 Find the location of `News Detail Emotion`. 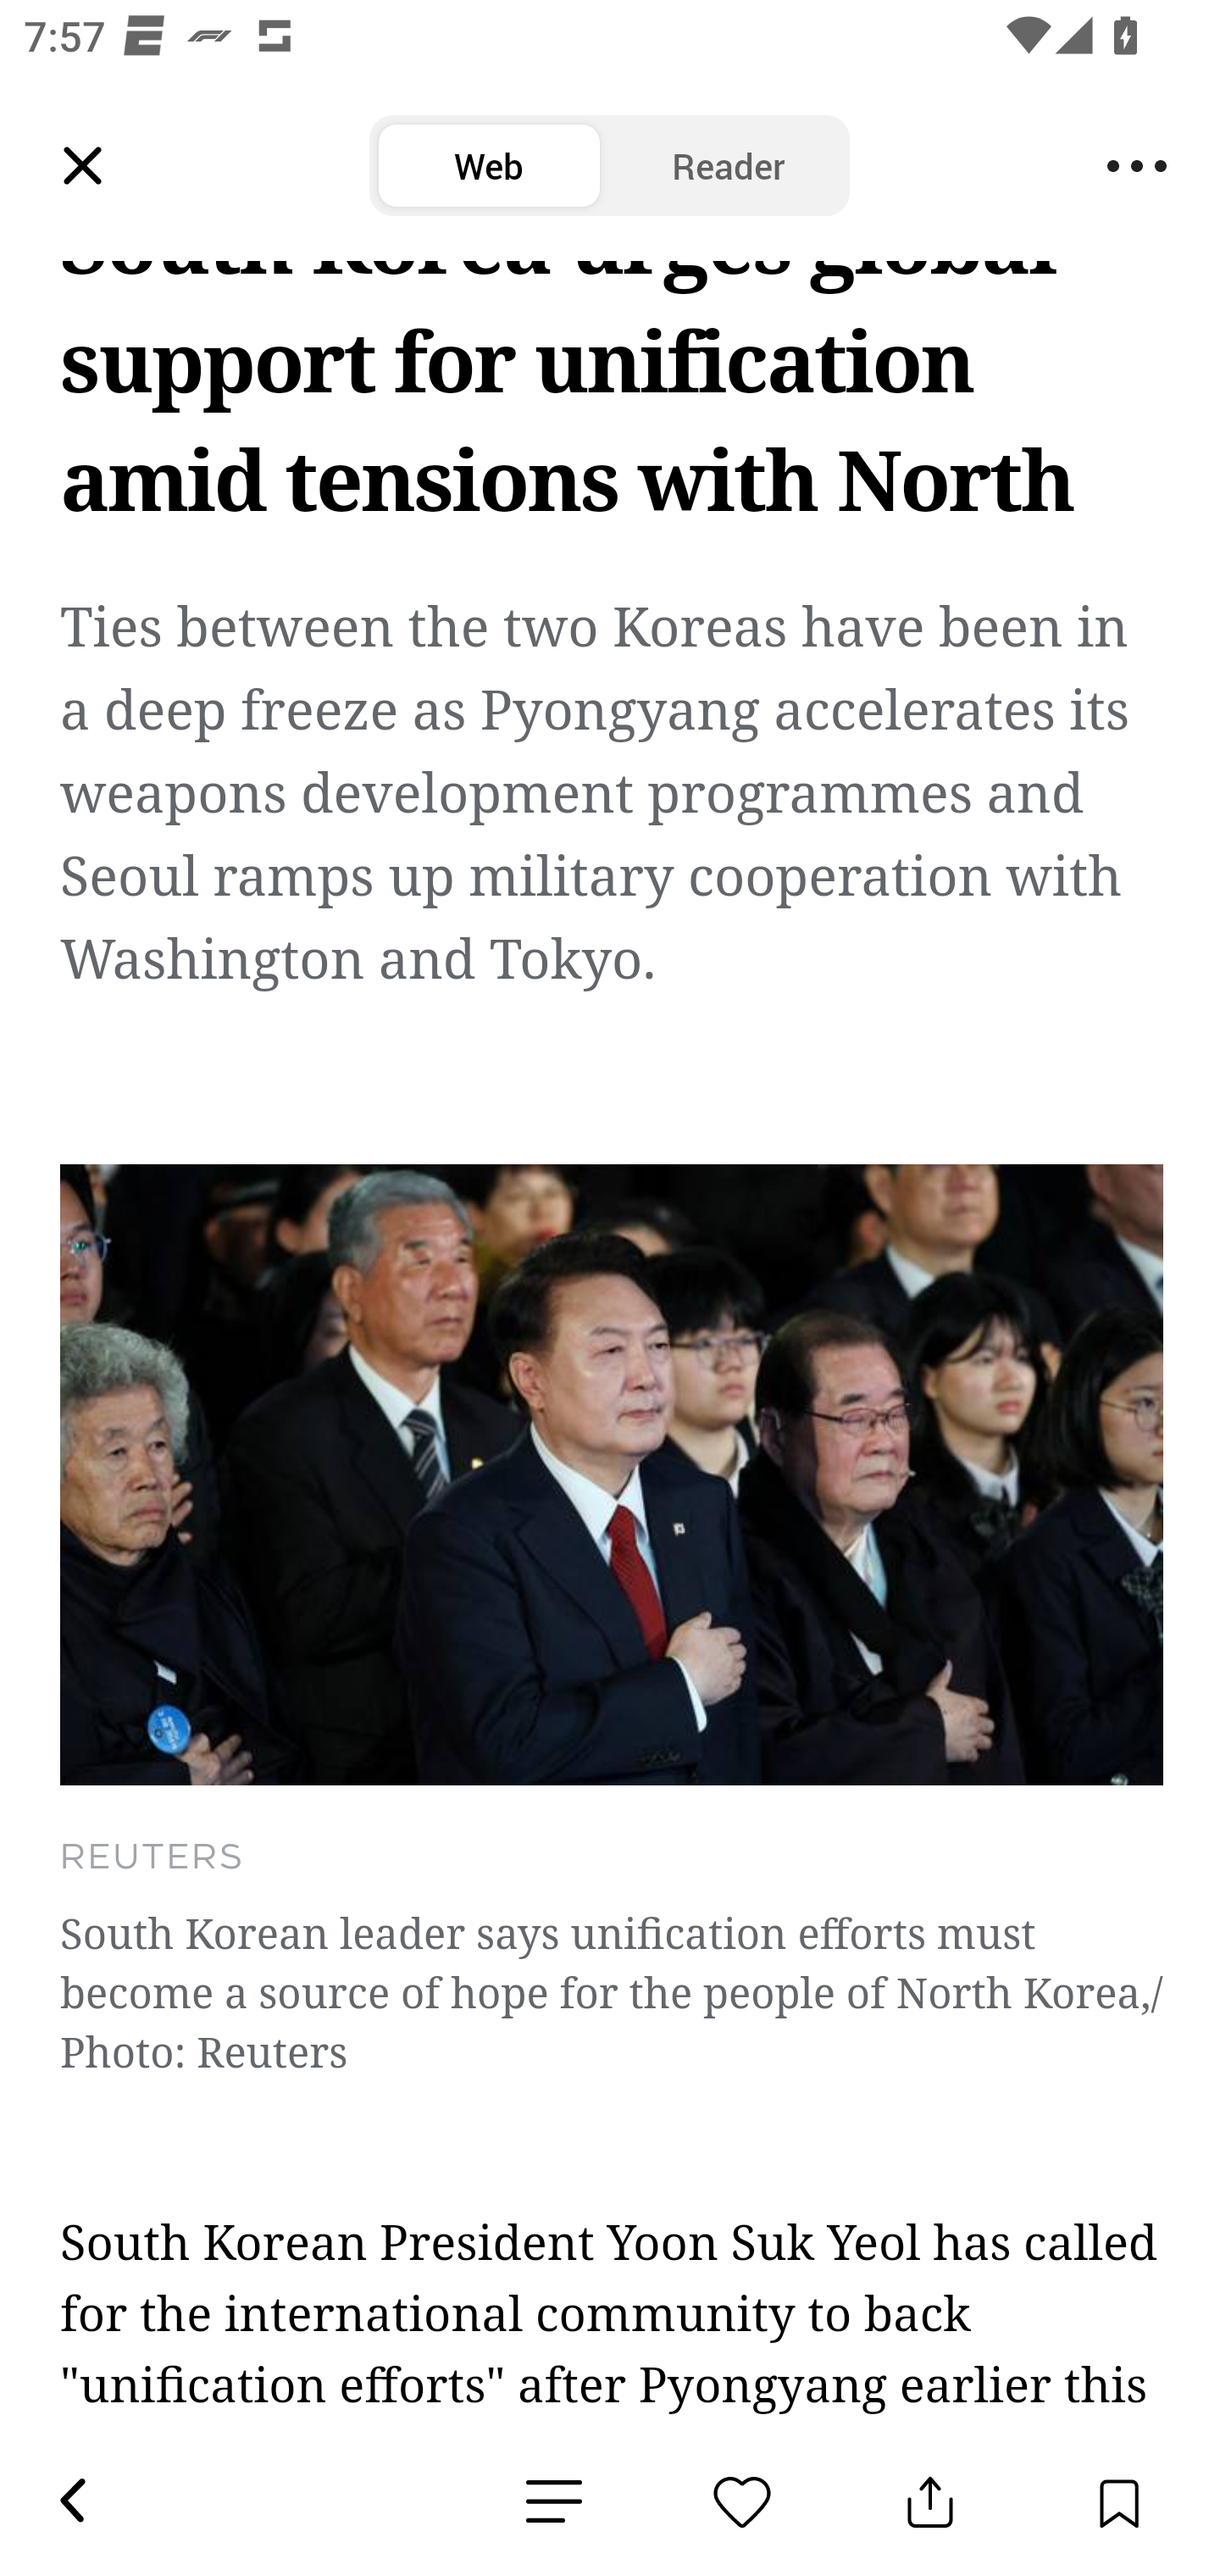

News Detail Emotion is located at coordinates (554, 2501).